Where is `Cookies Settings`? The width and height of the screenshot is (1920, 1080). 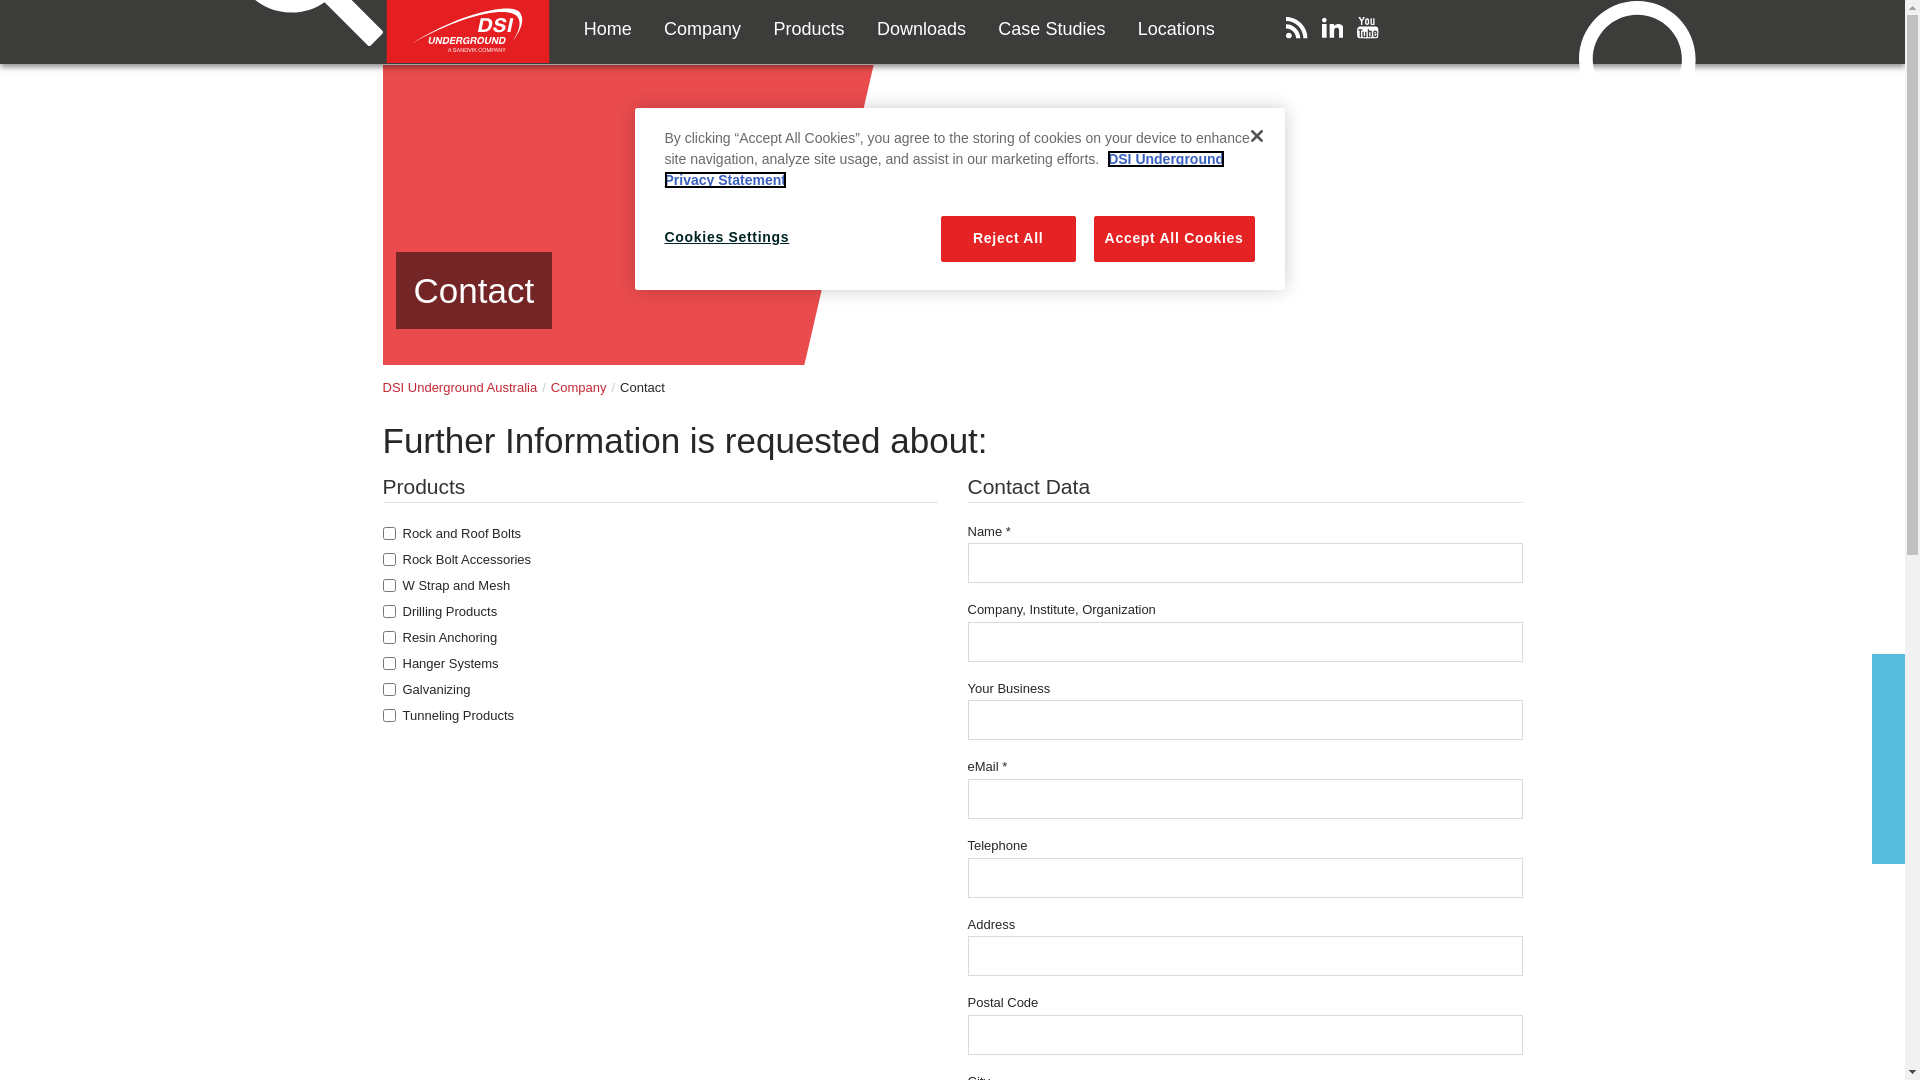
Cookies Settings is located at coordinates (732, 238).